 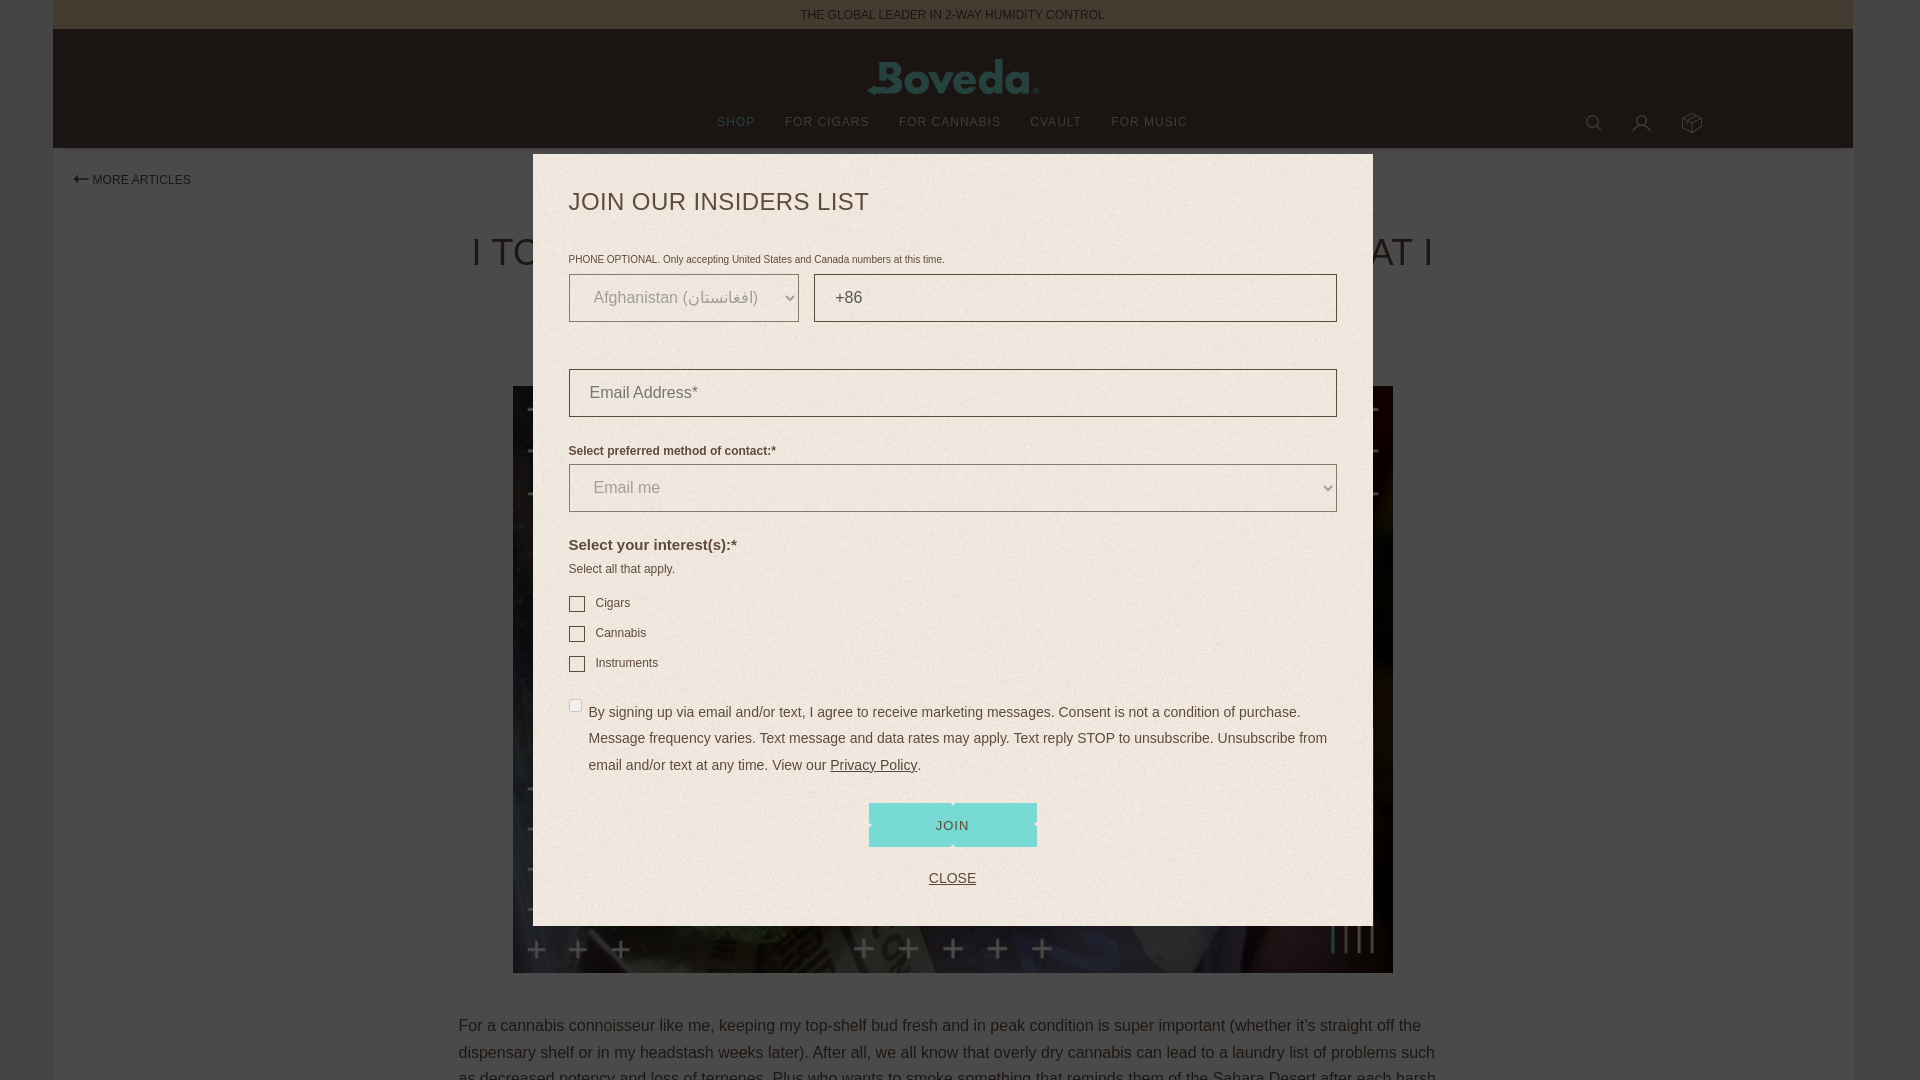 What do you see at coordinates (1148, 122) in the screenshot?
I see `FOR MUSIC` at bounding box center [1148, 122].